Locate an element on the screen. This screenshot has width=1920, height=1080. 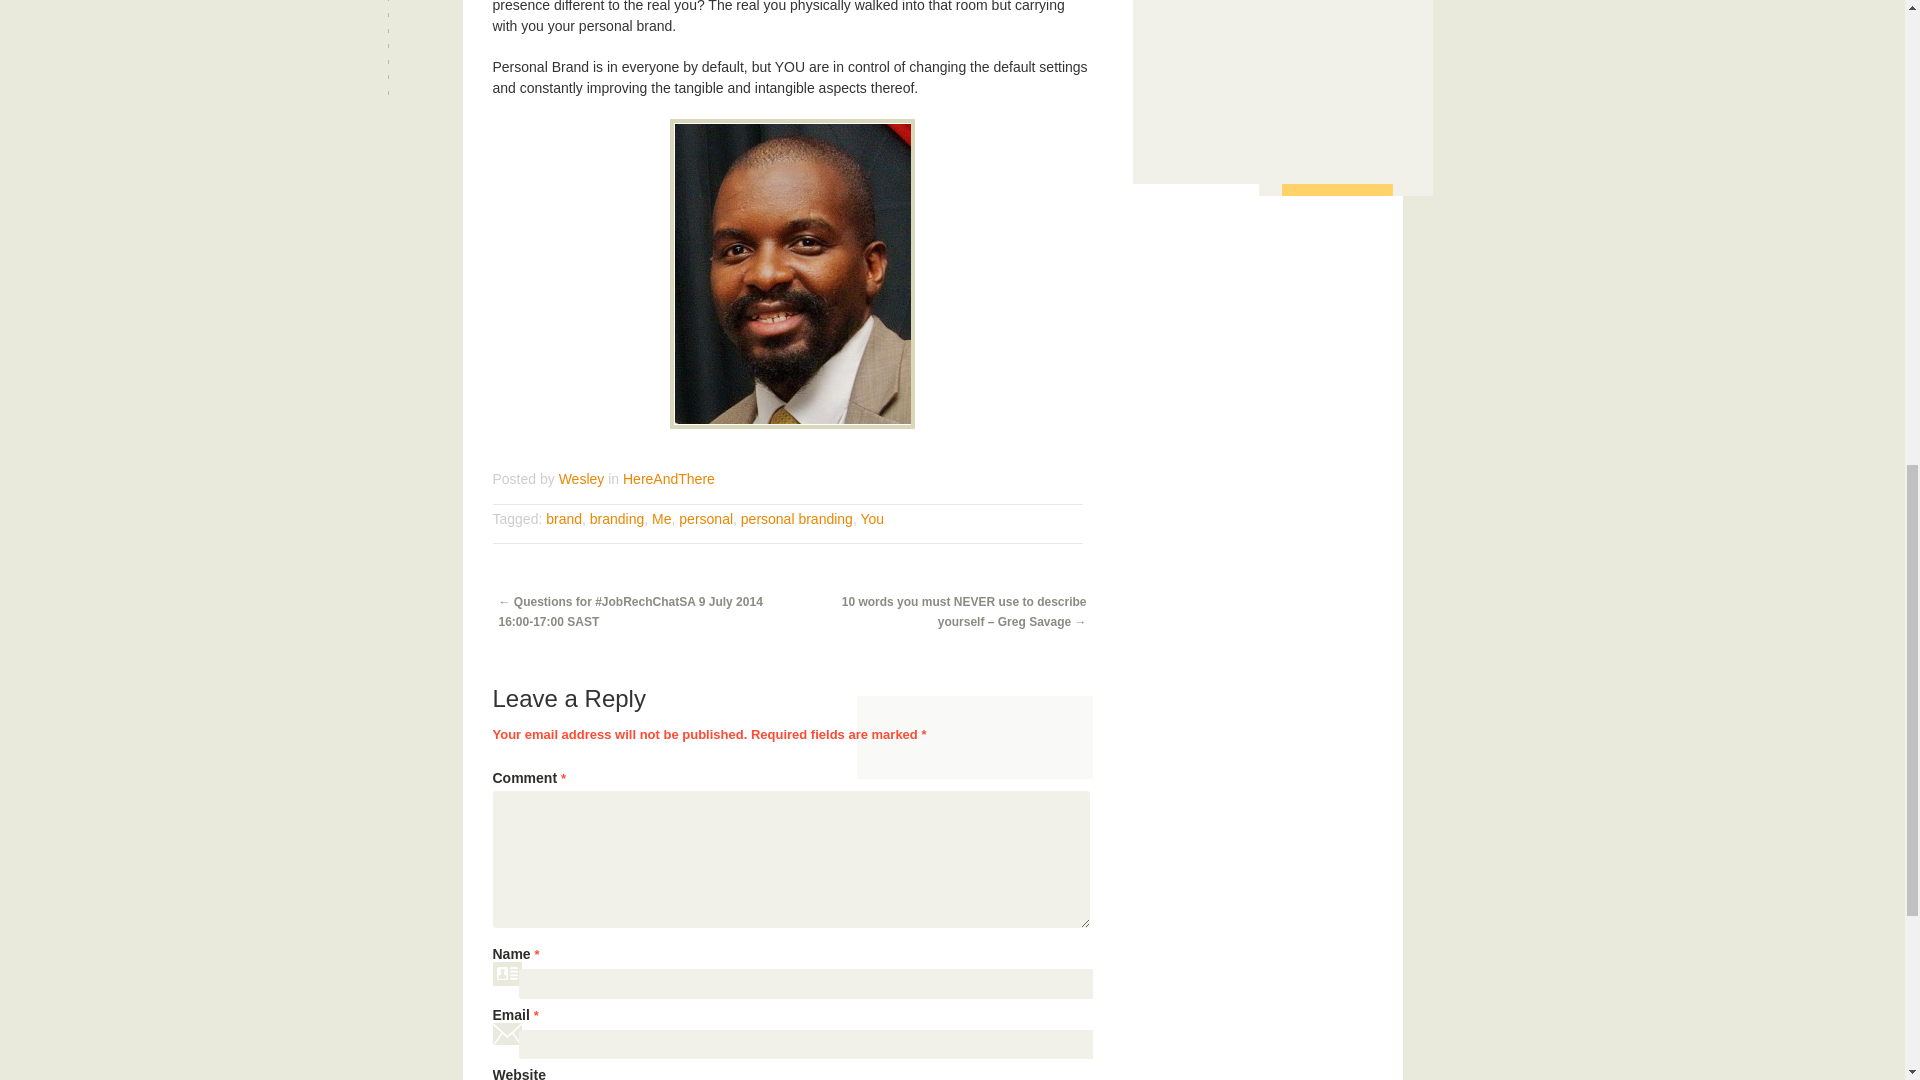
View all posts by Wesley is located at coordinates (581, 478).